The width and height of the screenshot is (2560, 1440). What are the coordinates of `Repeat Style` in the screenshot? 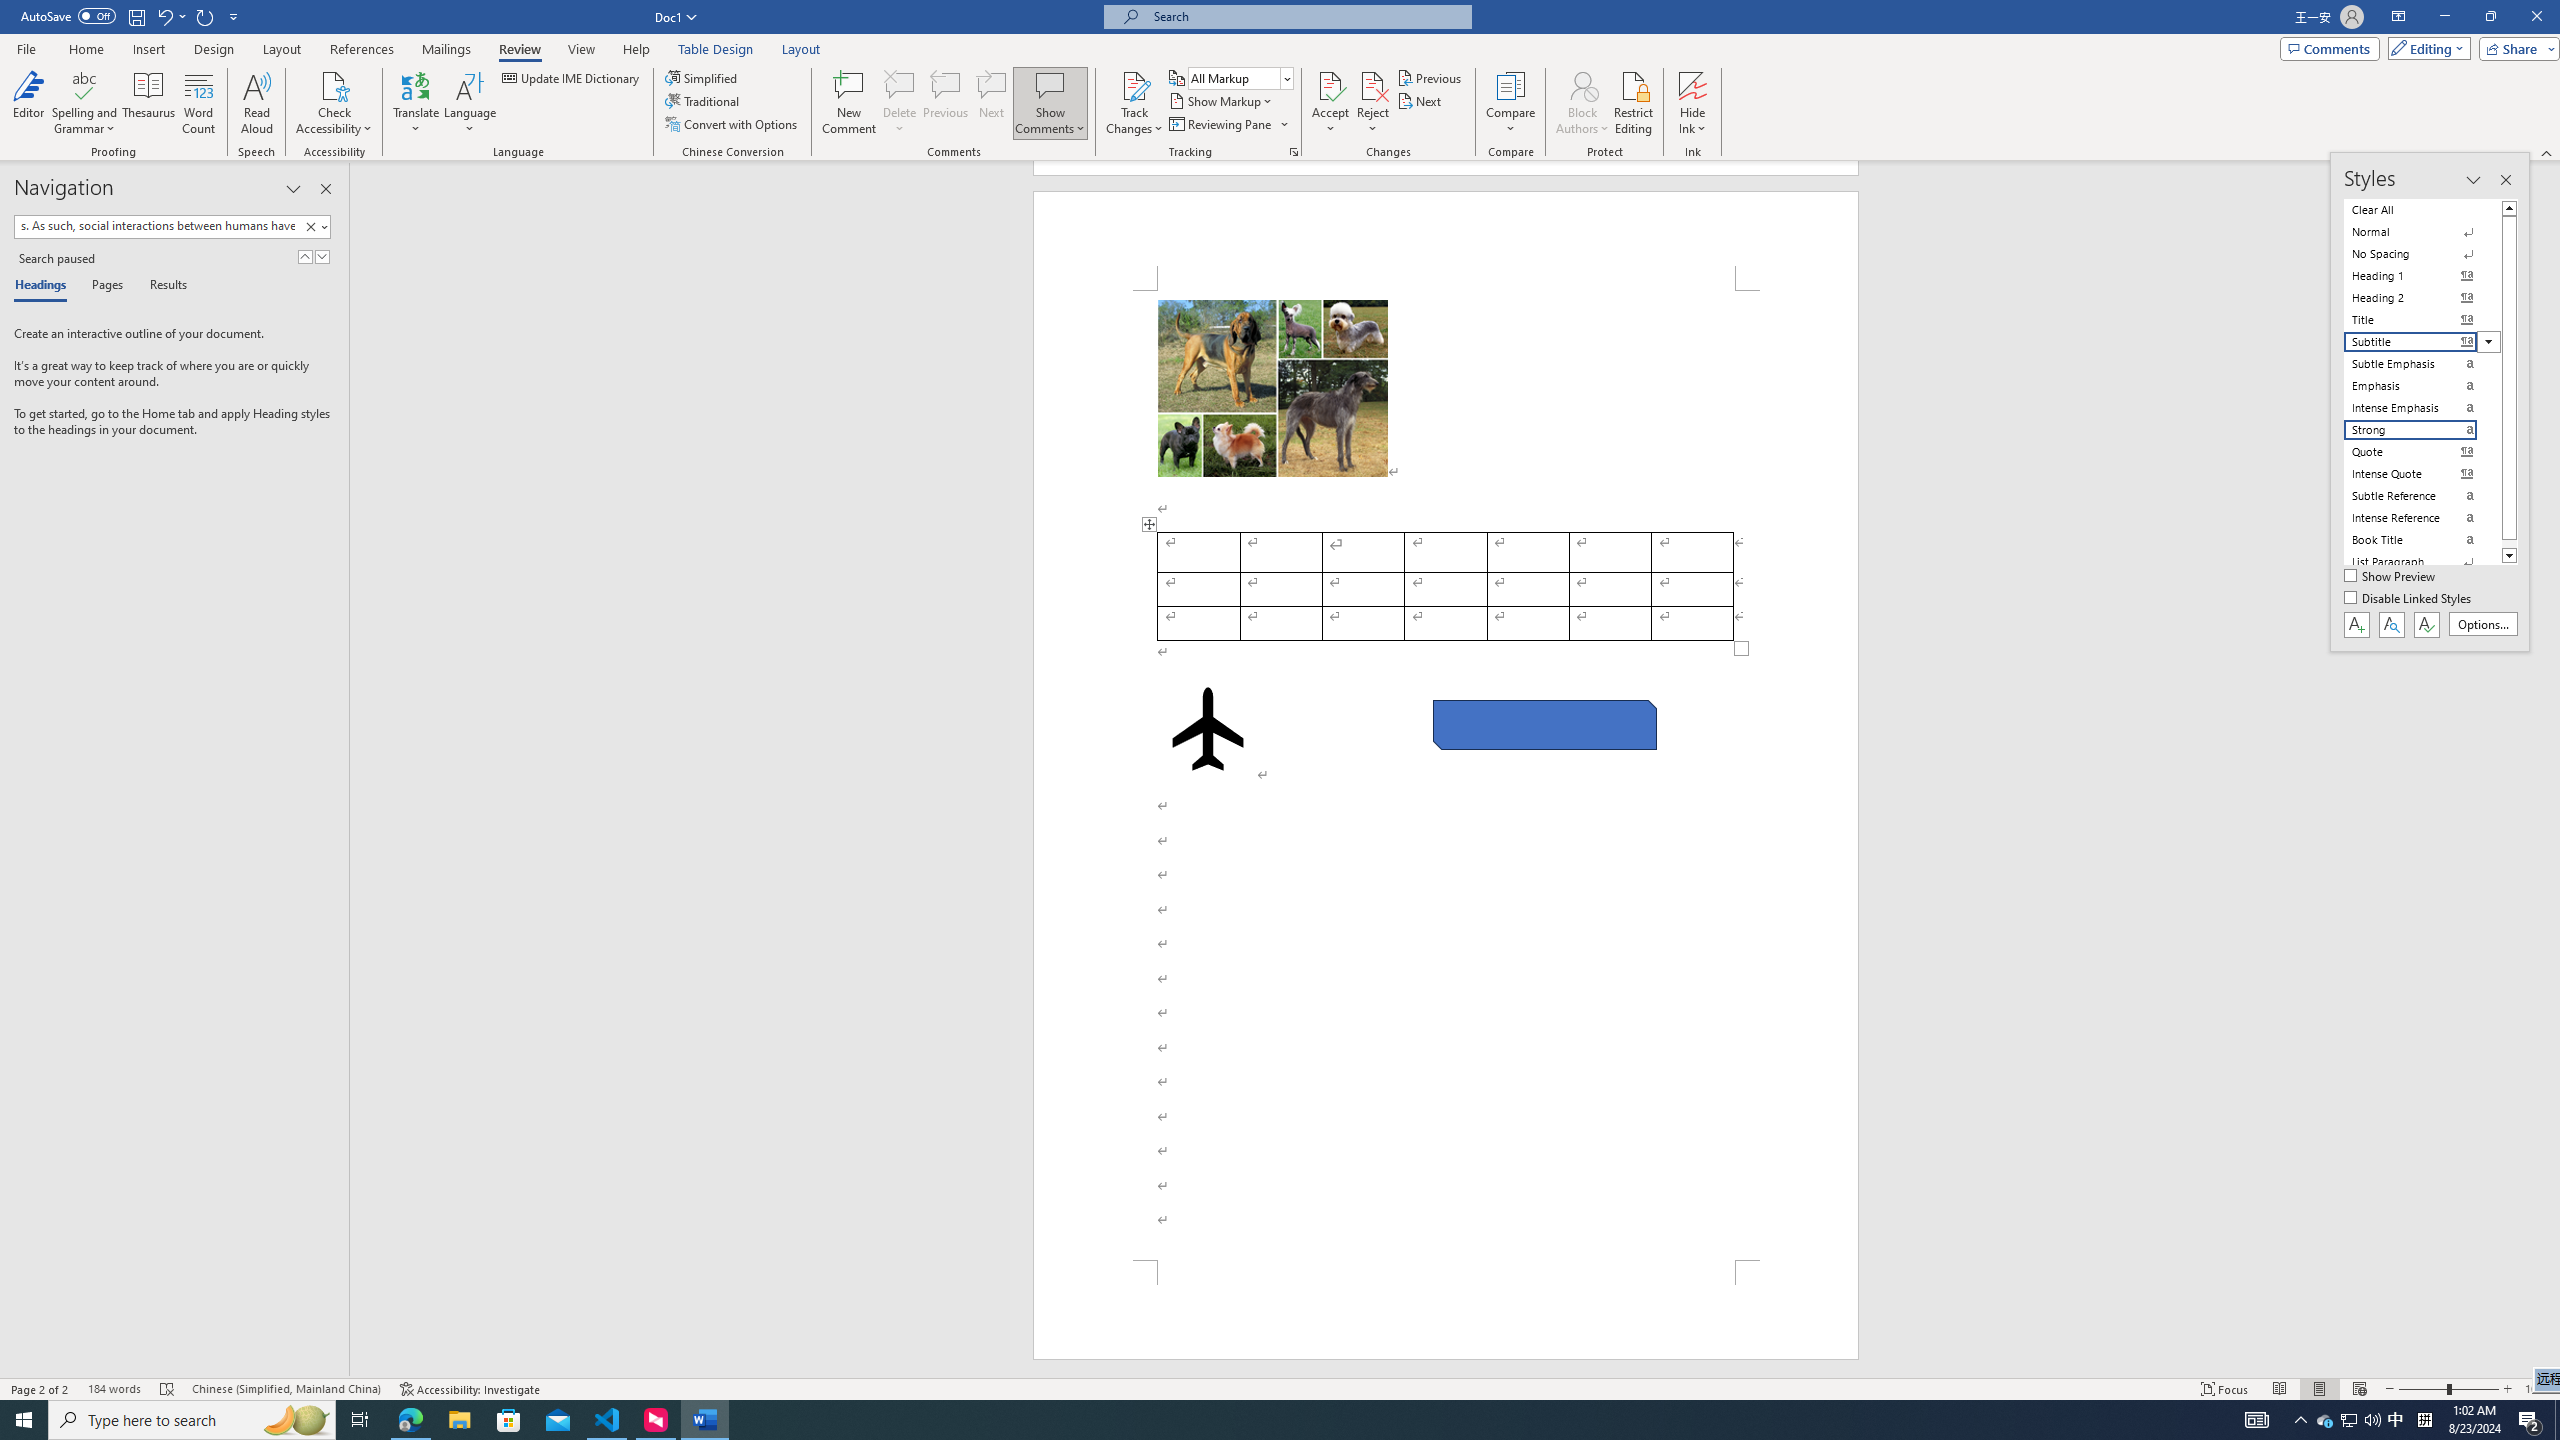 It's located at (206, 16).